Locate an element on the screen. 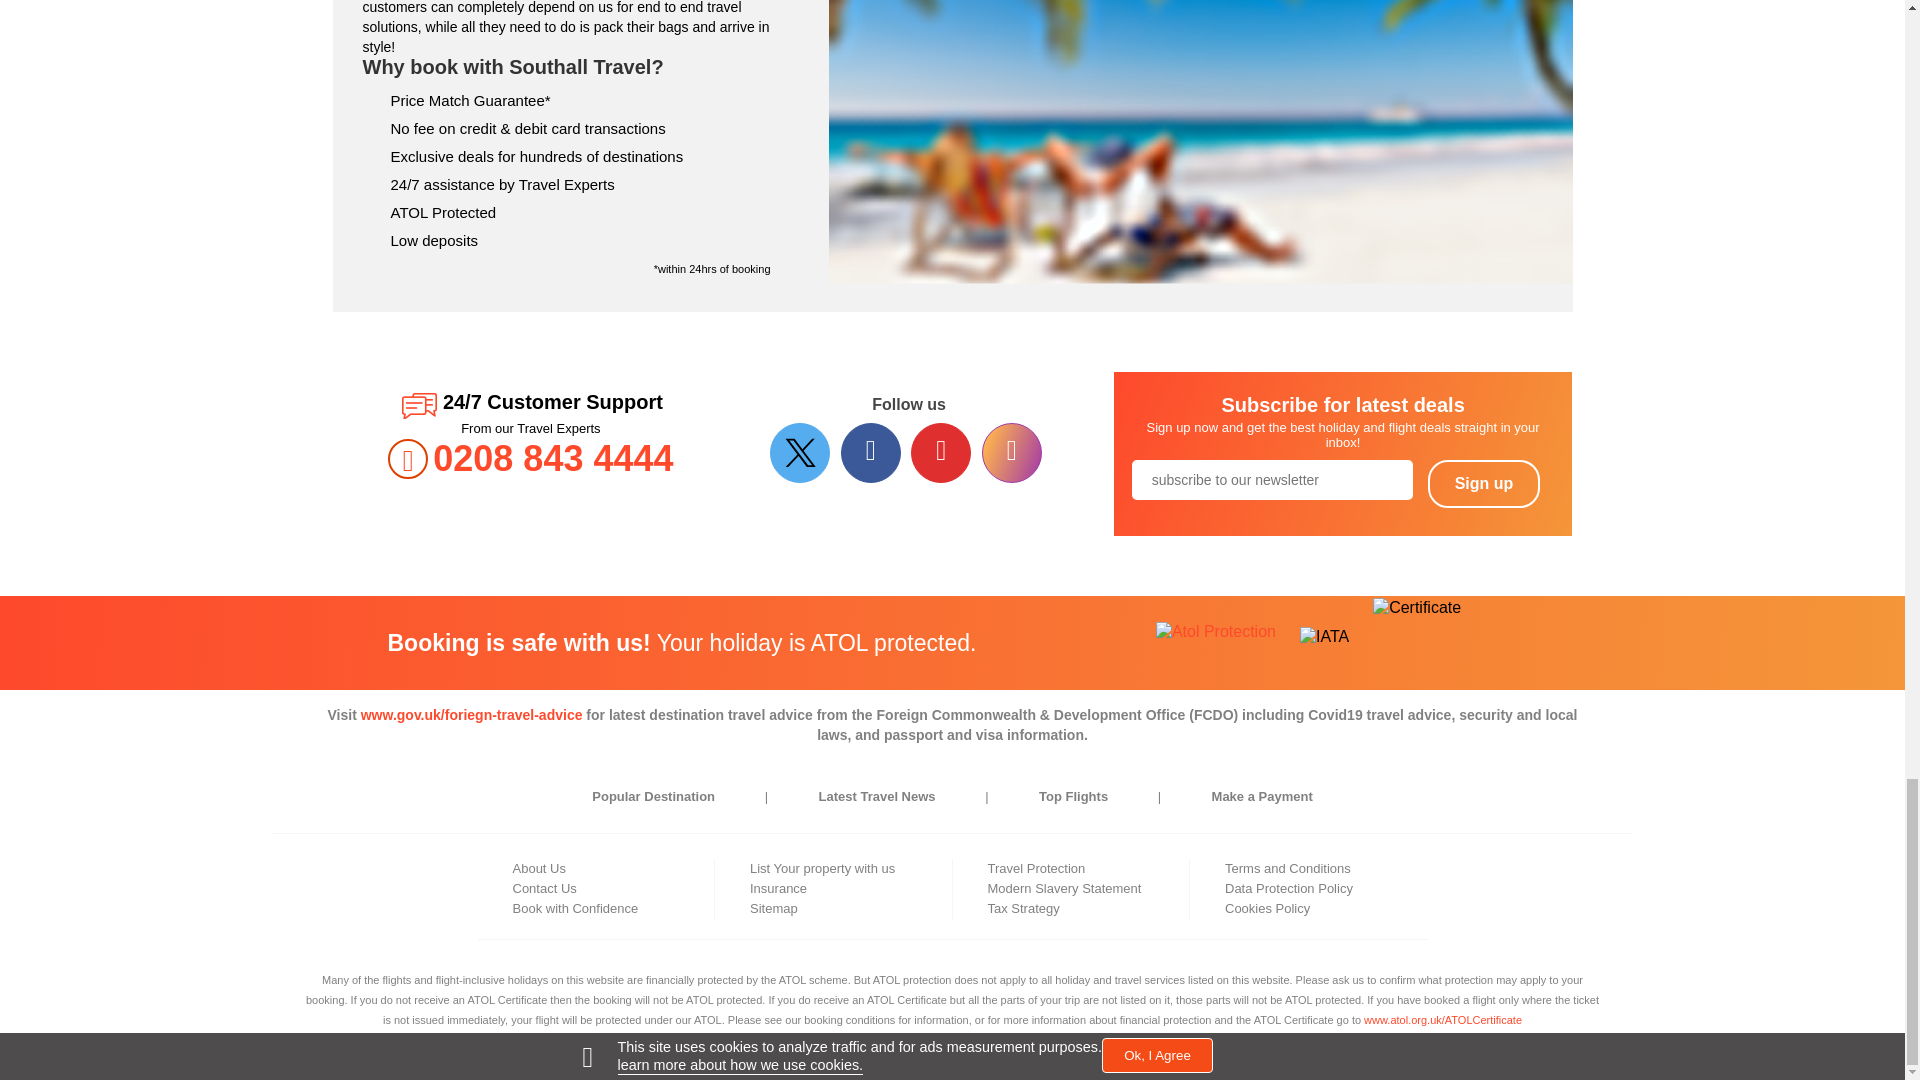  Sign up is located at coordinates (1484, 484).